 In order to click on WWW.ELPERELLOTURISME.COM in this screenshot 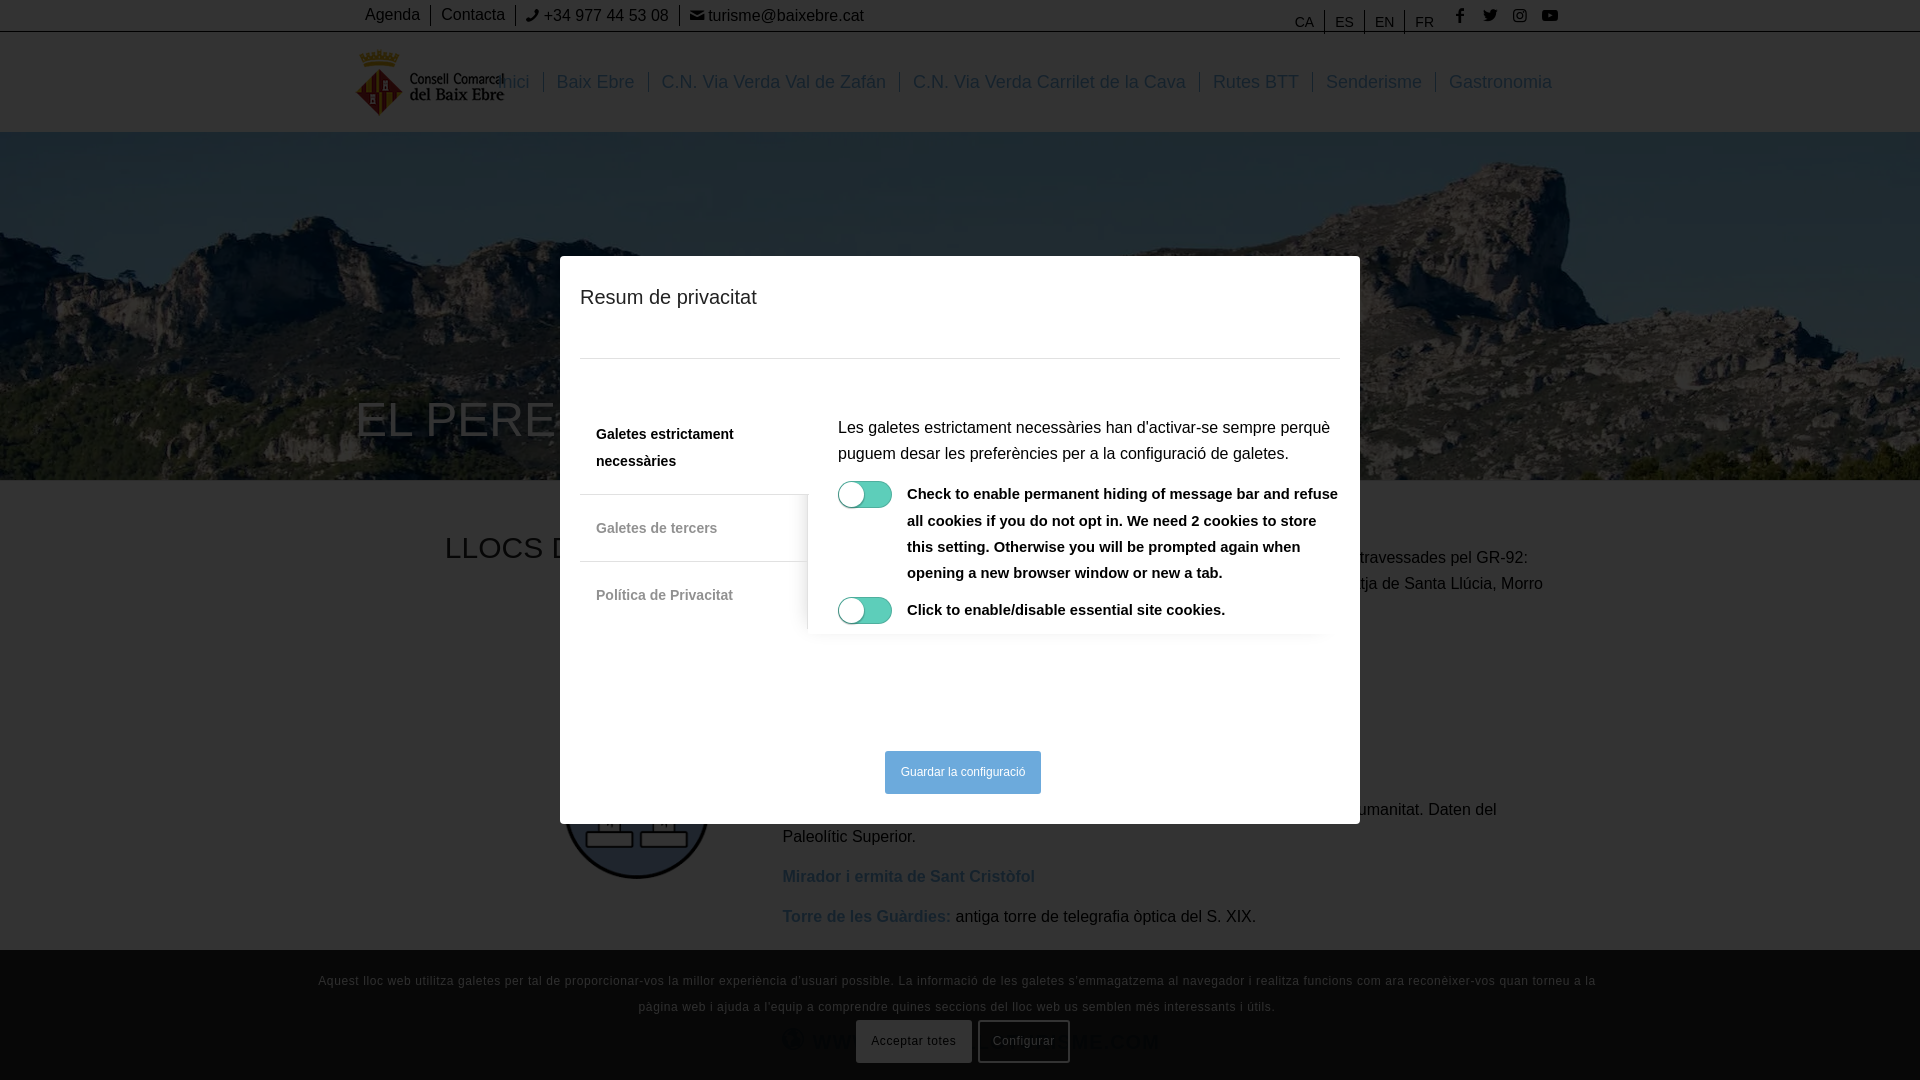, I will do `click(986, 1042)`.